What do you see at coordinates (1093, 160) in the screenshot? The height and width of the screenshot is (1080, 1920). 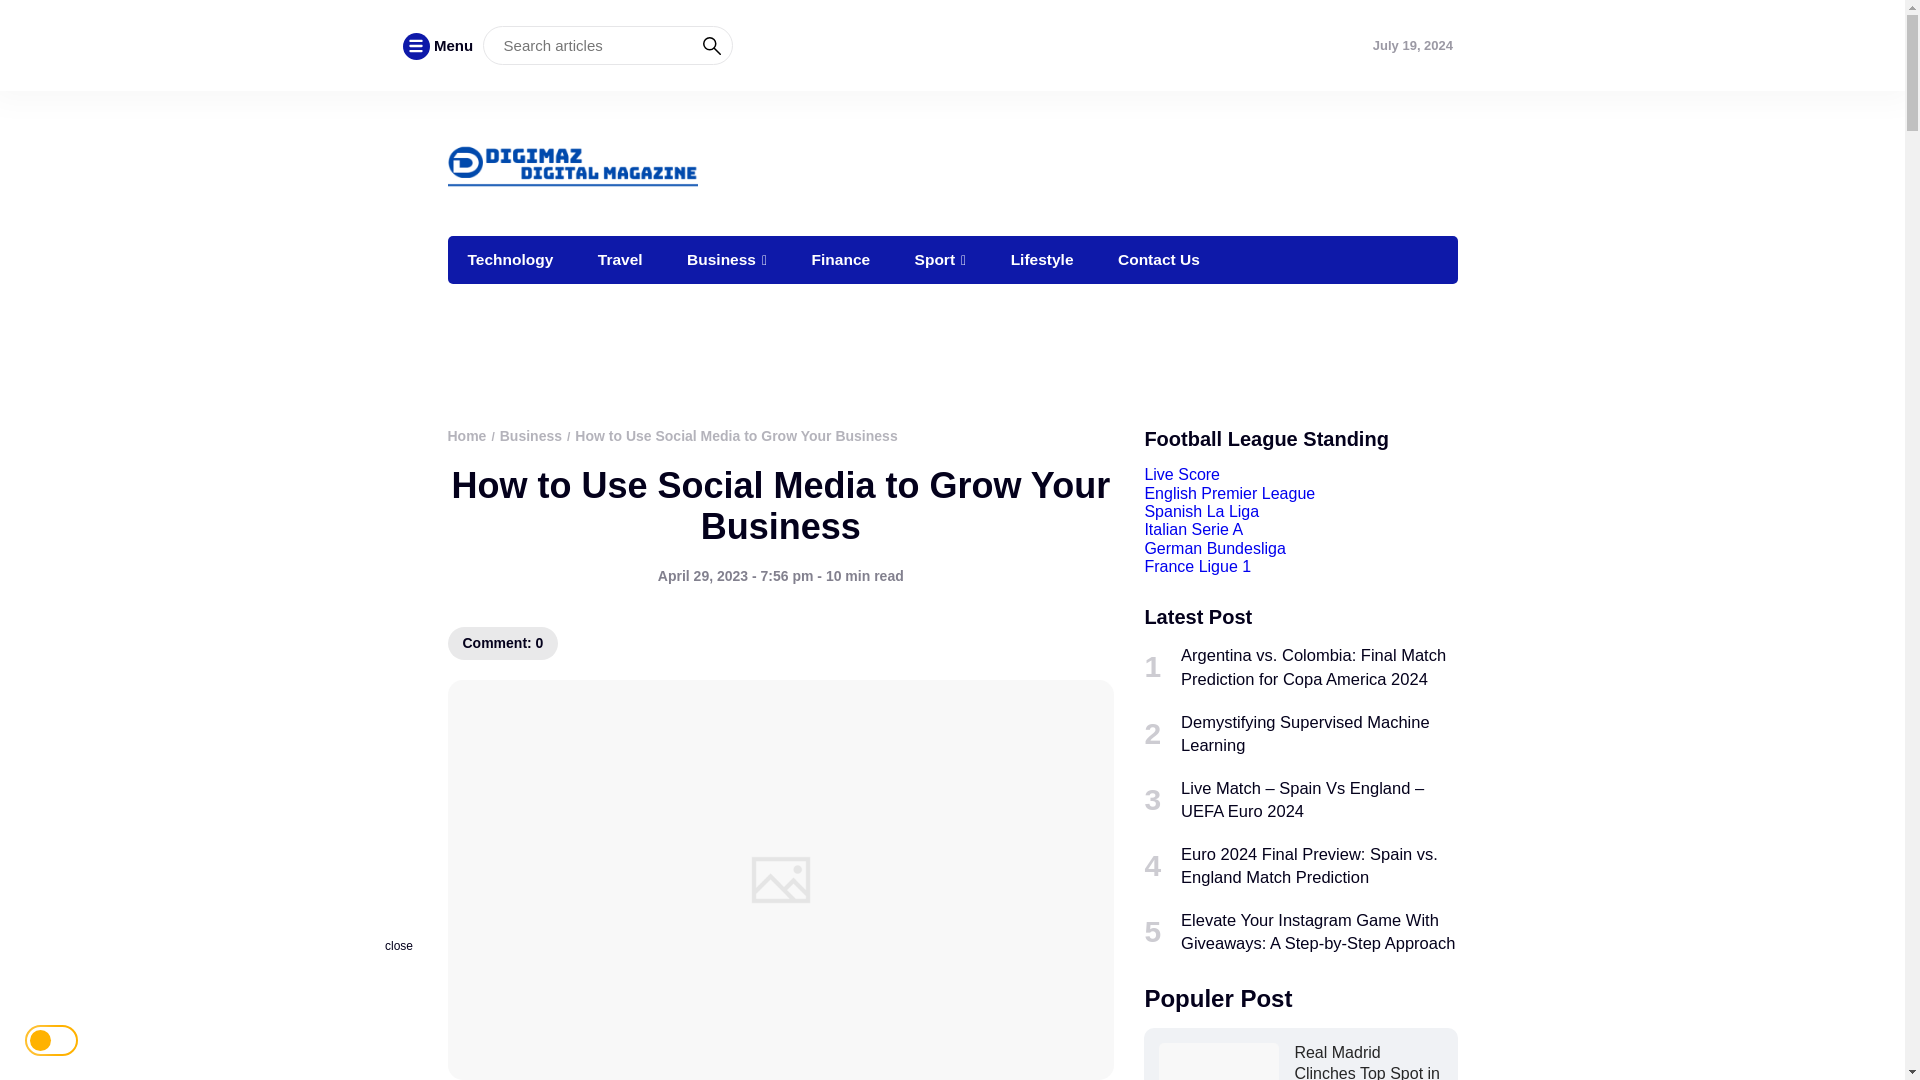 I see `Advertisement` at bounding box center [1093, 160].